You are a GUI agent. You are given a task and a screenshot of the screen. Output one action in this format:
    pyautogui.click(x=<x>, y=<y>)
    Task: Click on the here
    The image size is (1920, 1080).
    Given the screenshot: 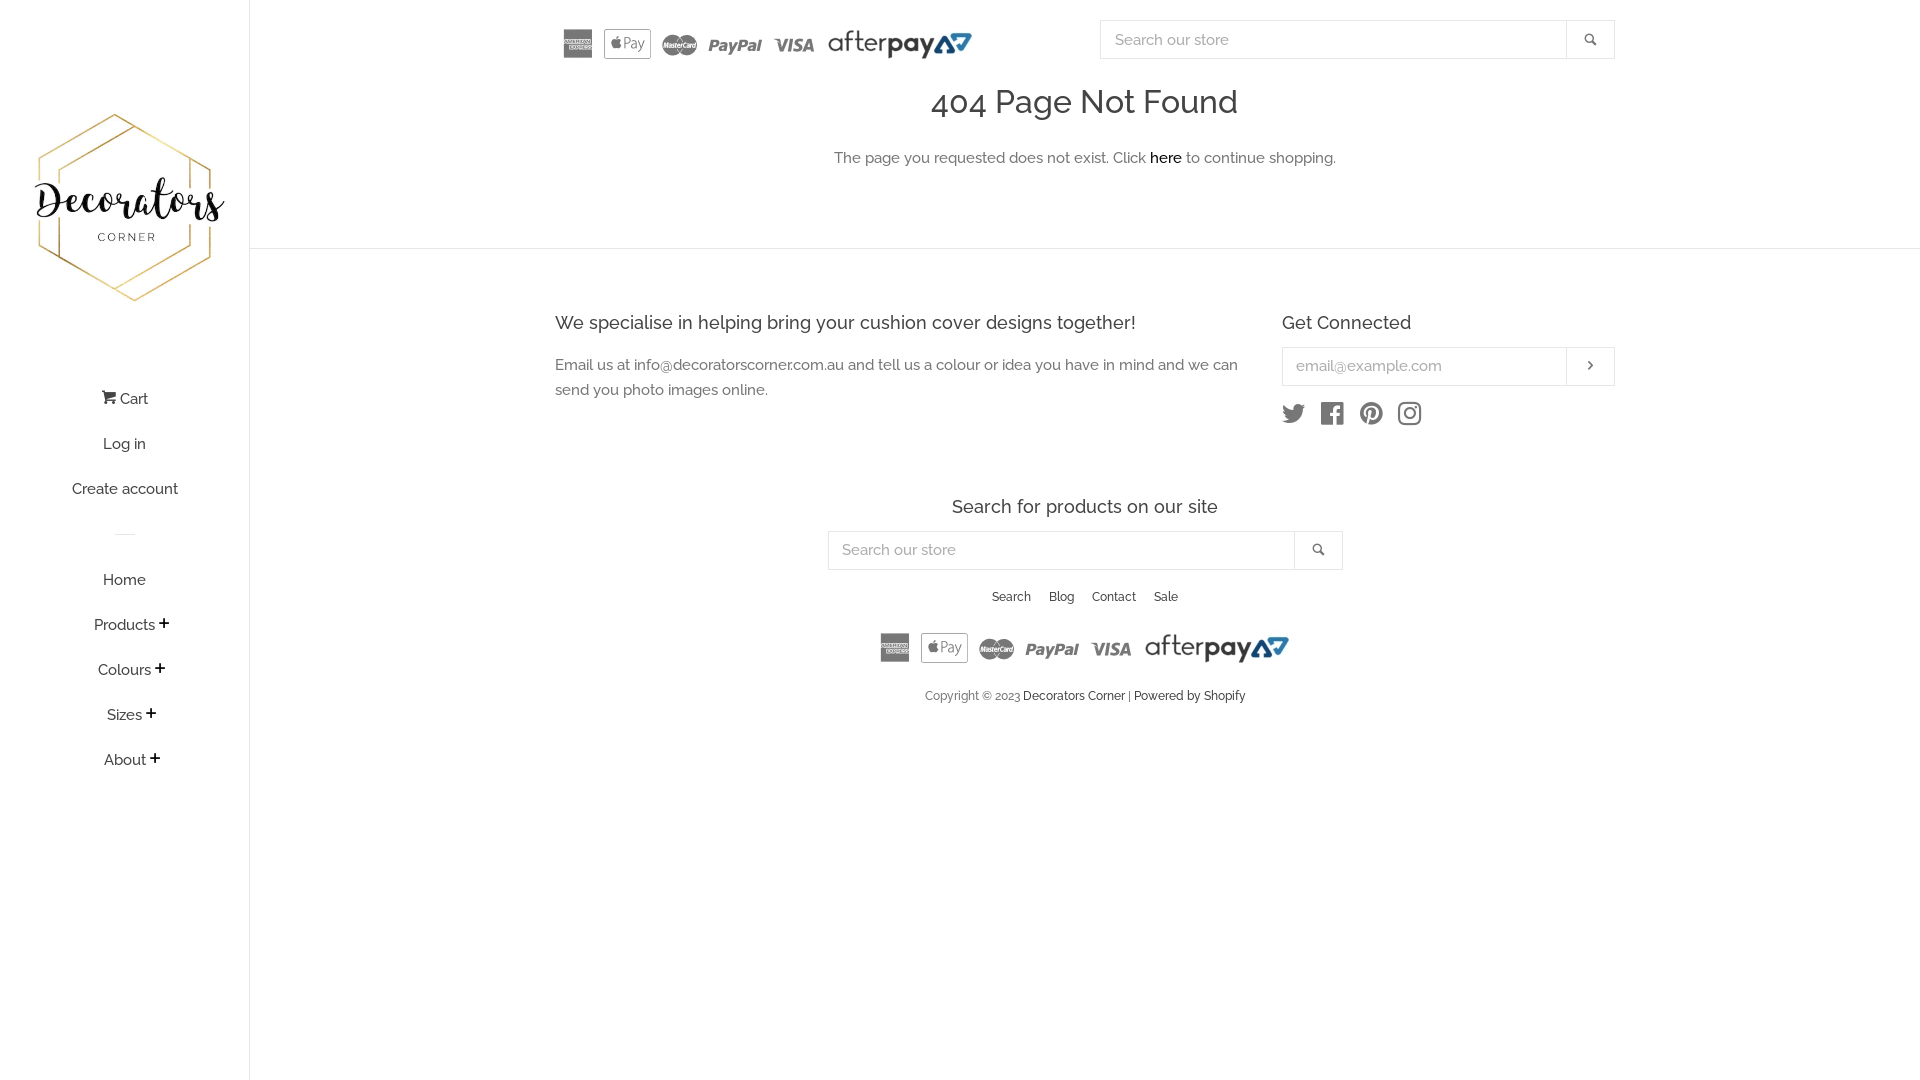 What is the action you would take?
    pyautogui.click(x=1166, y=158)
    